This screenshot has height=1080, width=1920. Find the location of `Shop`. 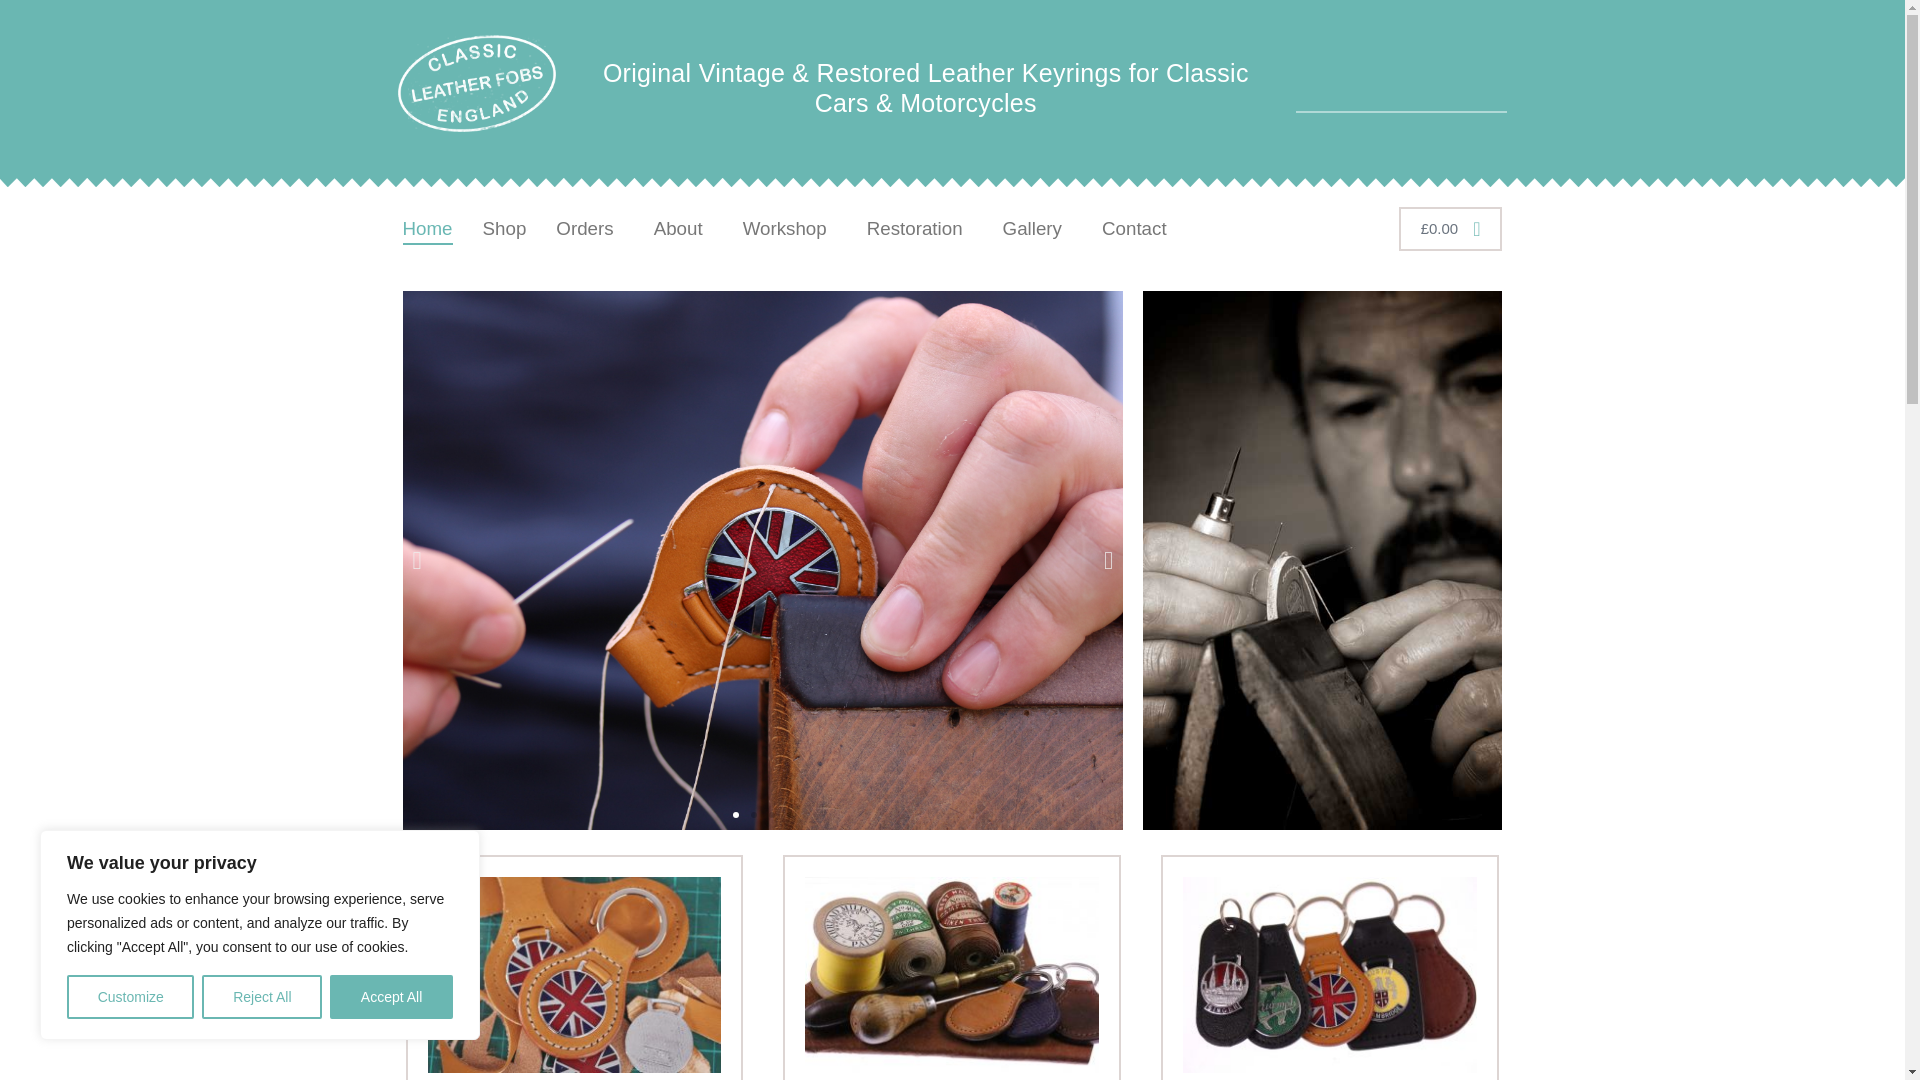

Shop is located at coordinates (504, 228).